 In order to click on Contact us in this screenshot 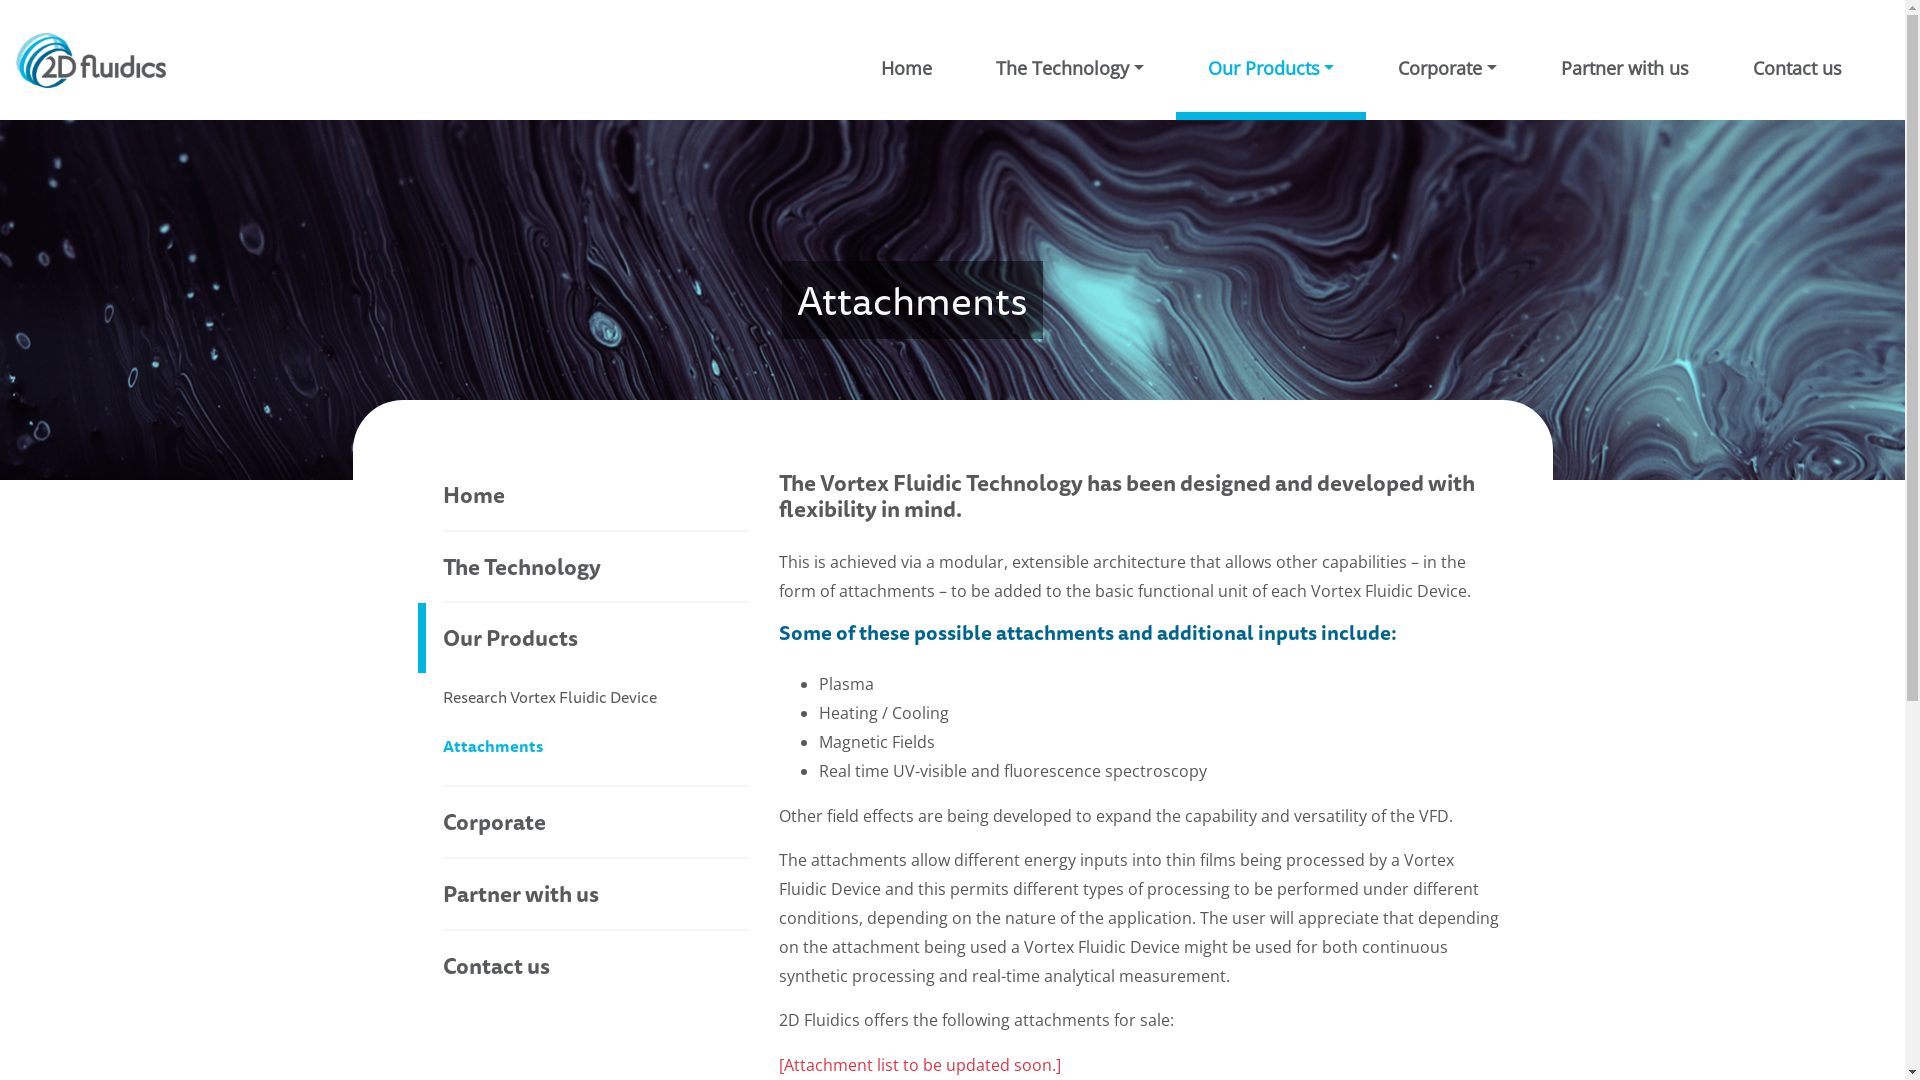, I will do `click(1798, 60)`.